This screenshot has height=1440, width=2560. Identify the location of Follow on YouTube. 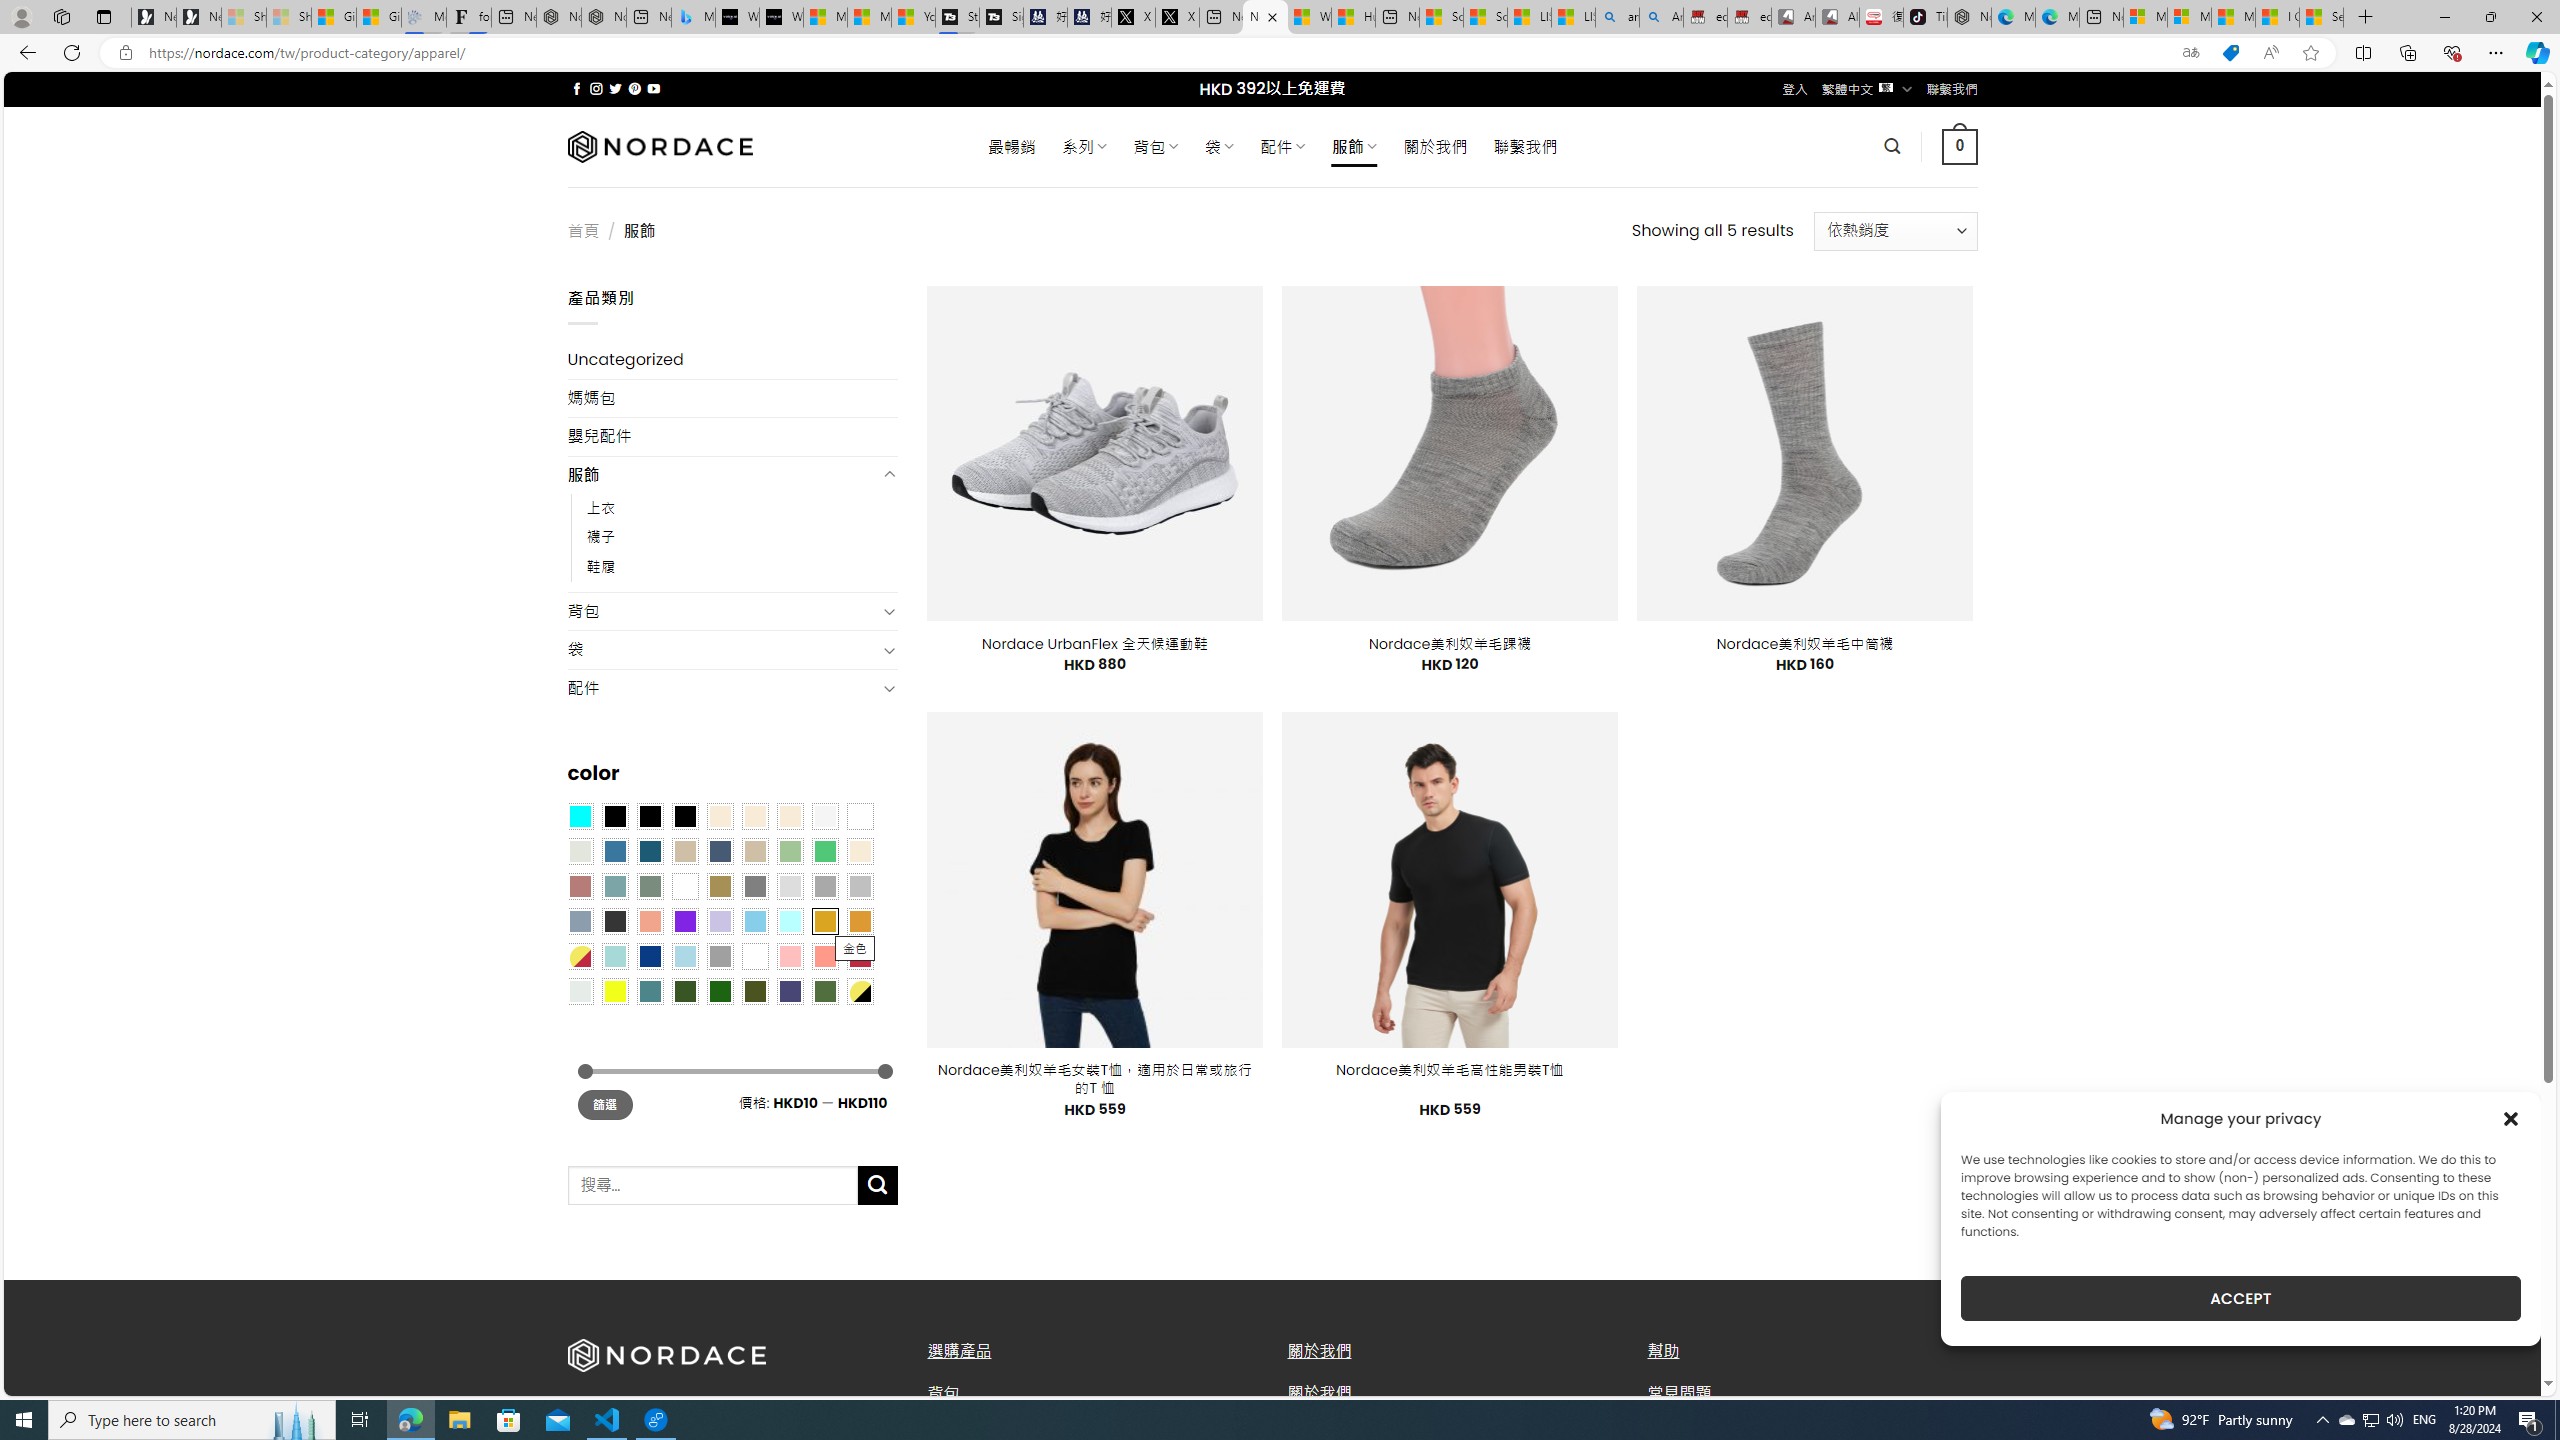
(654, 88).